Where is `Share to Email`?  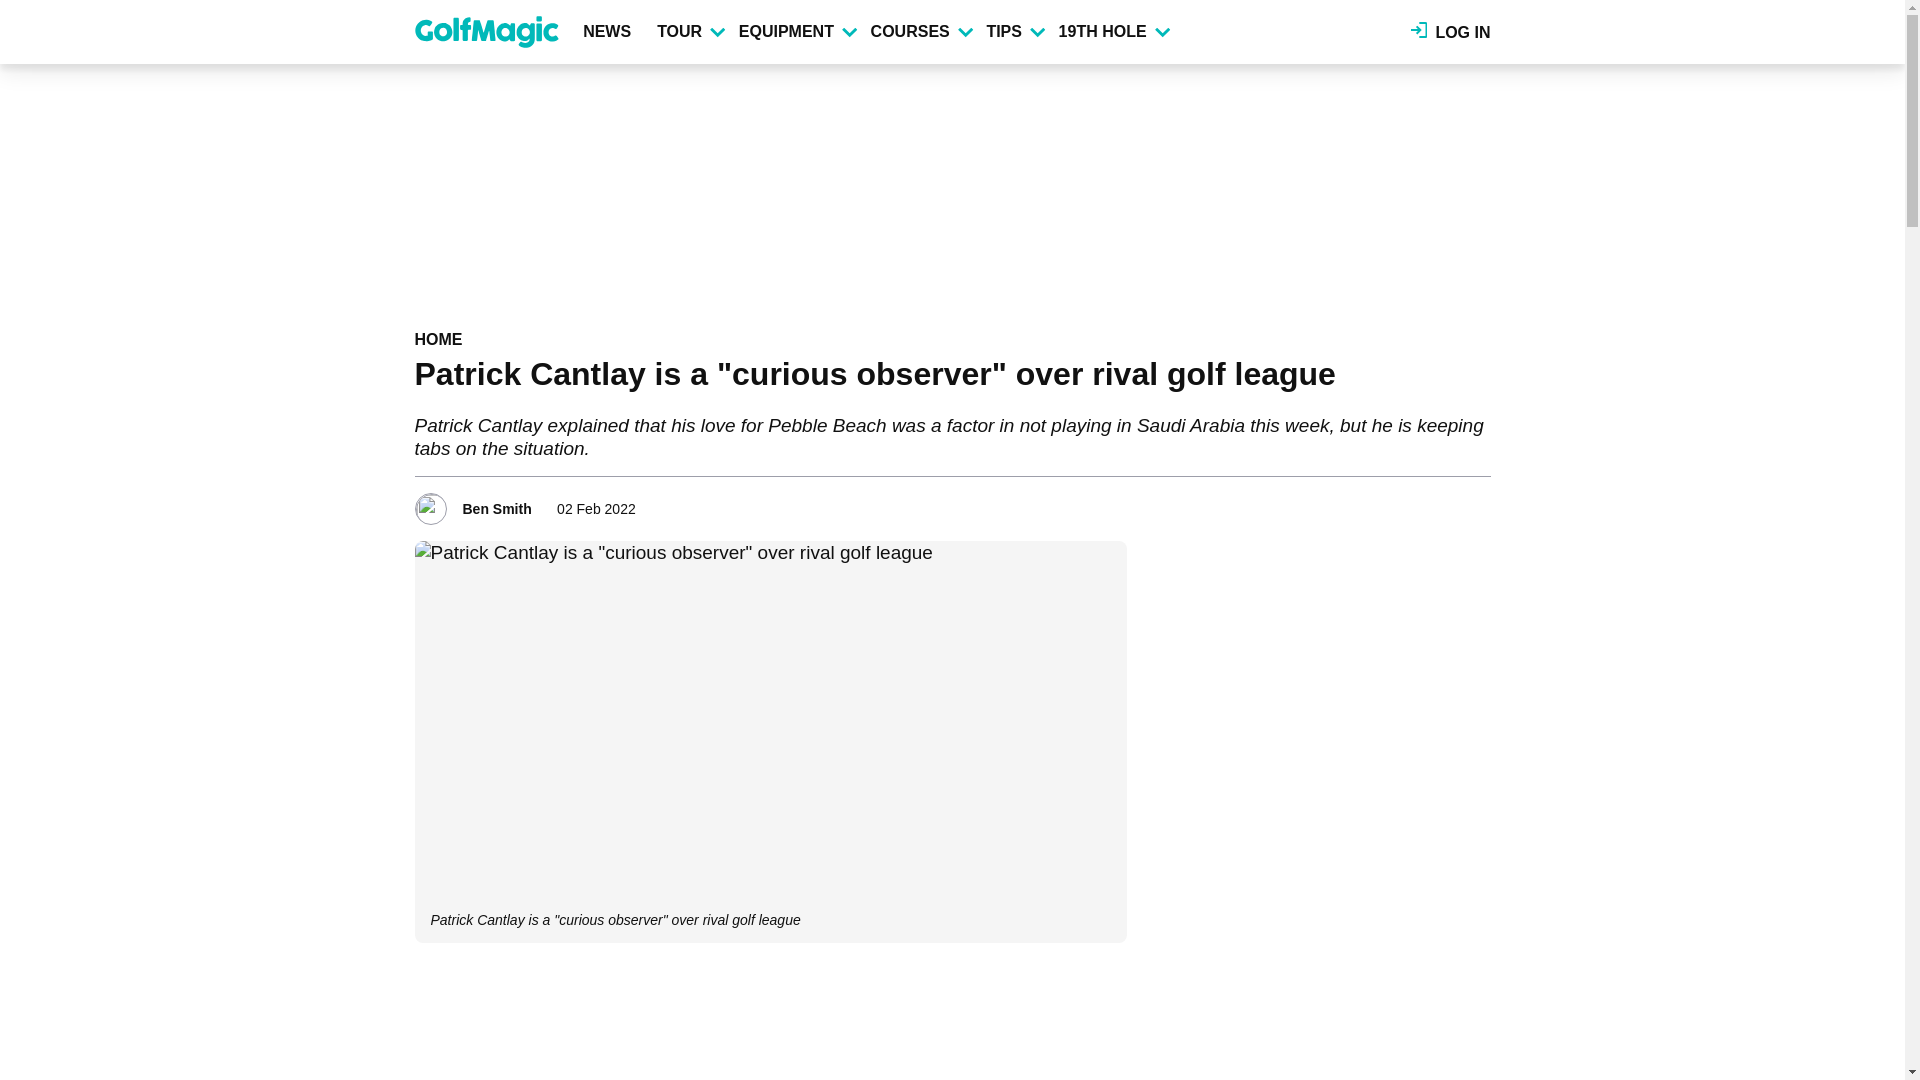 Share to Email is located at coordinates (1476, 502).